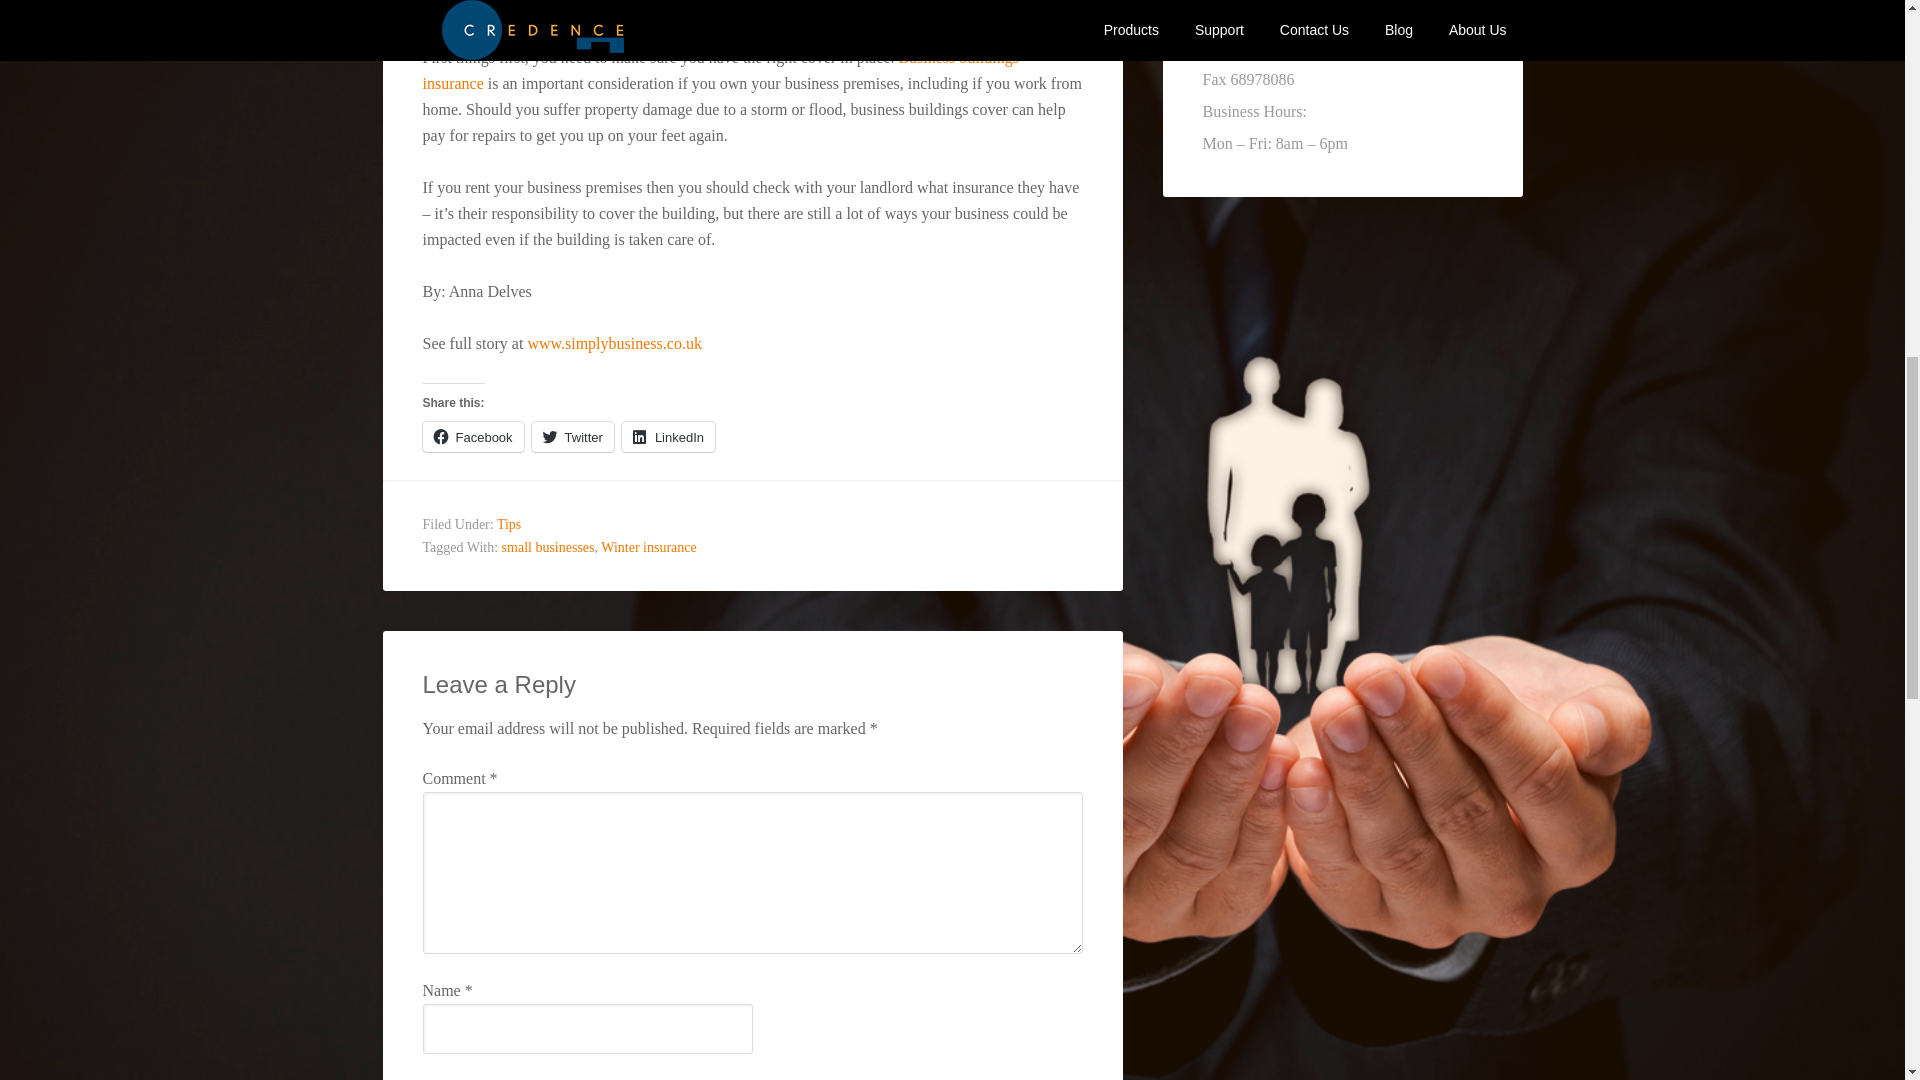 The width and height of the screenshot is (1920, 1080). What do you see at coordinates (548, 548) in the screenshot?
I see `small businesses` at bounding box center [548, 548].